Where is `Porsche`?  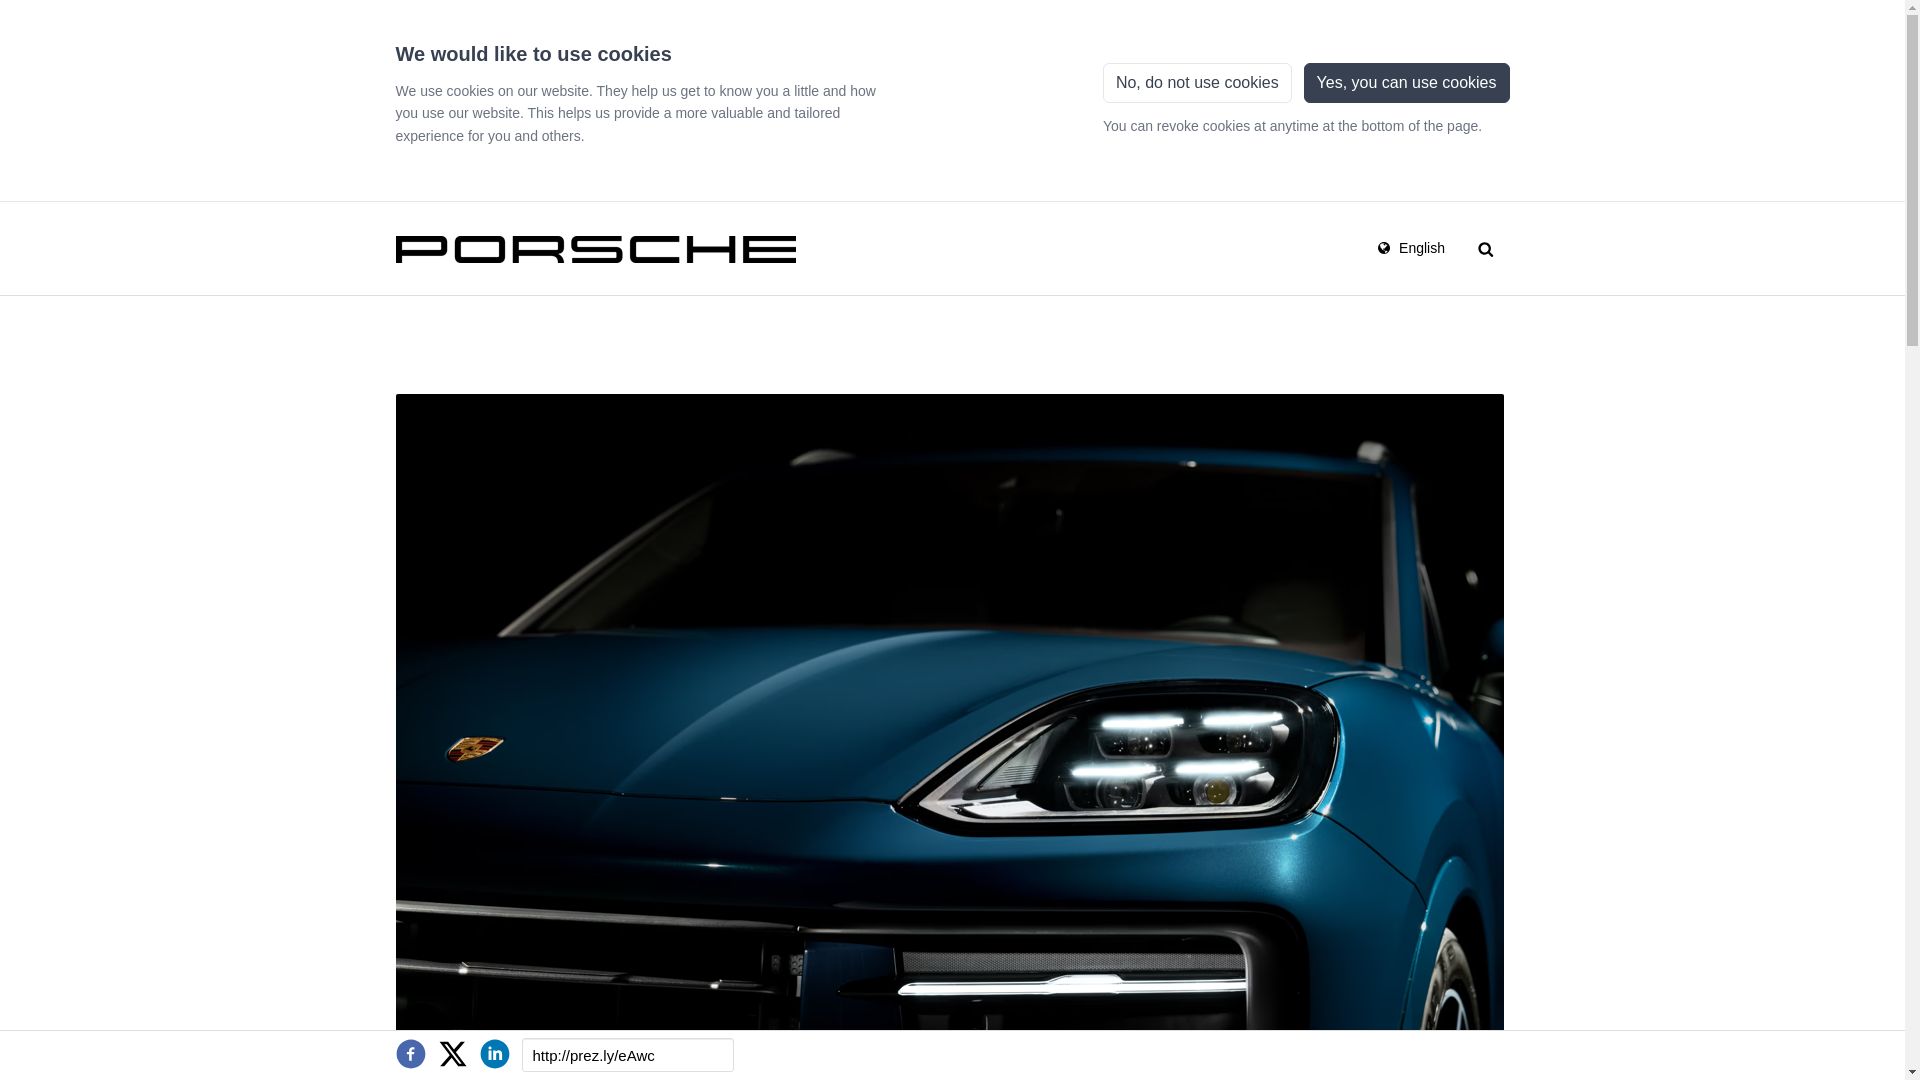
Porsche is located at coordinates (596, 247).